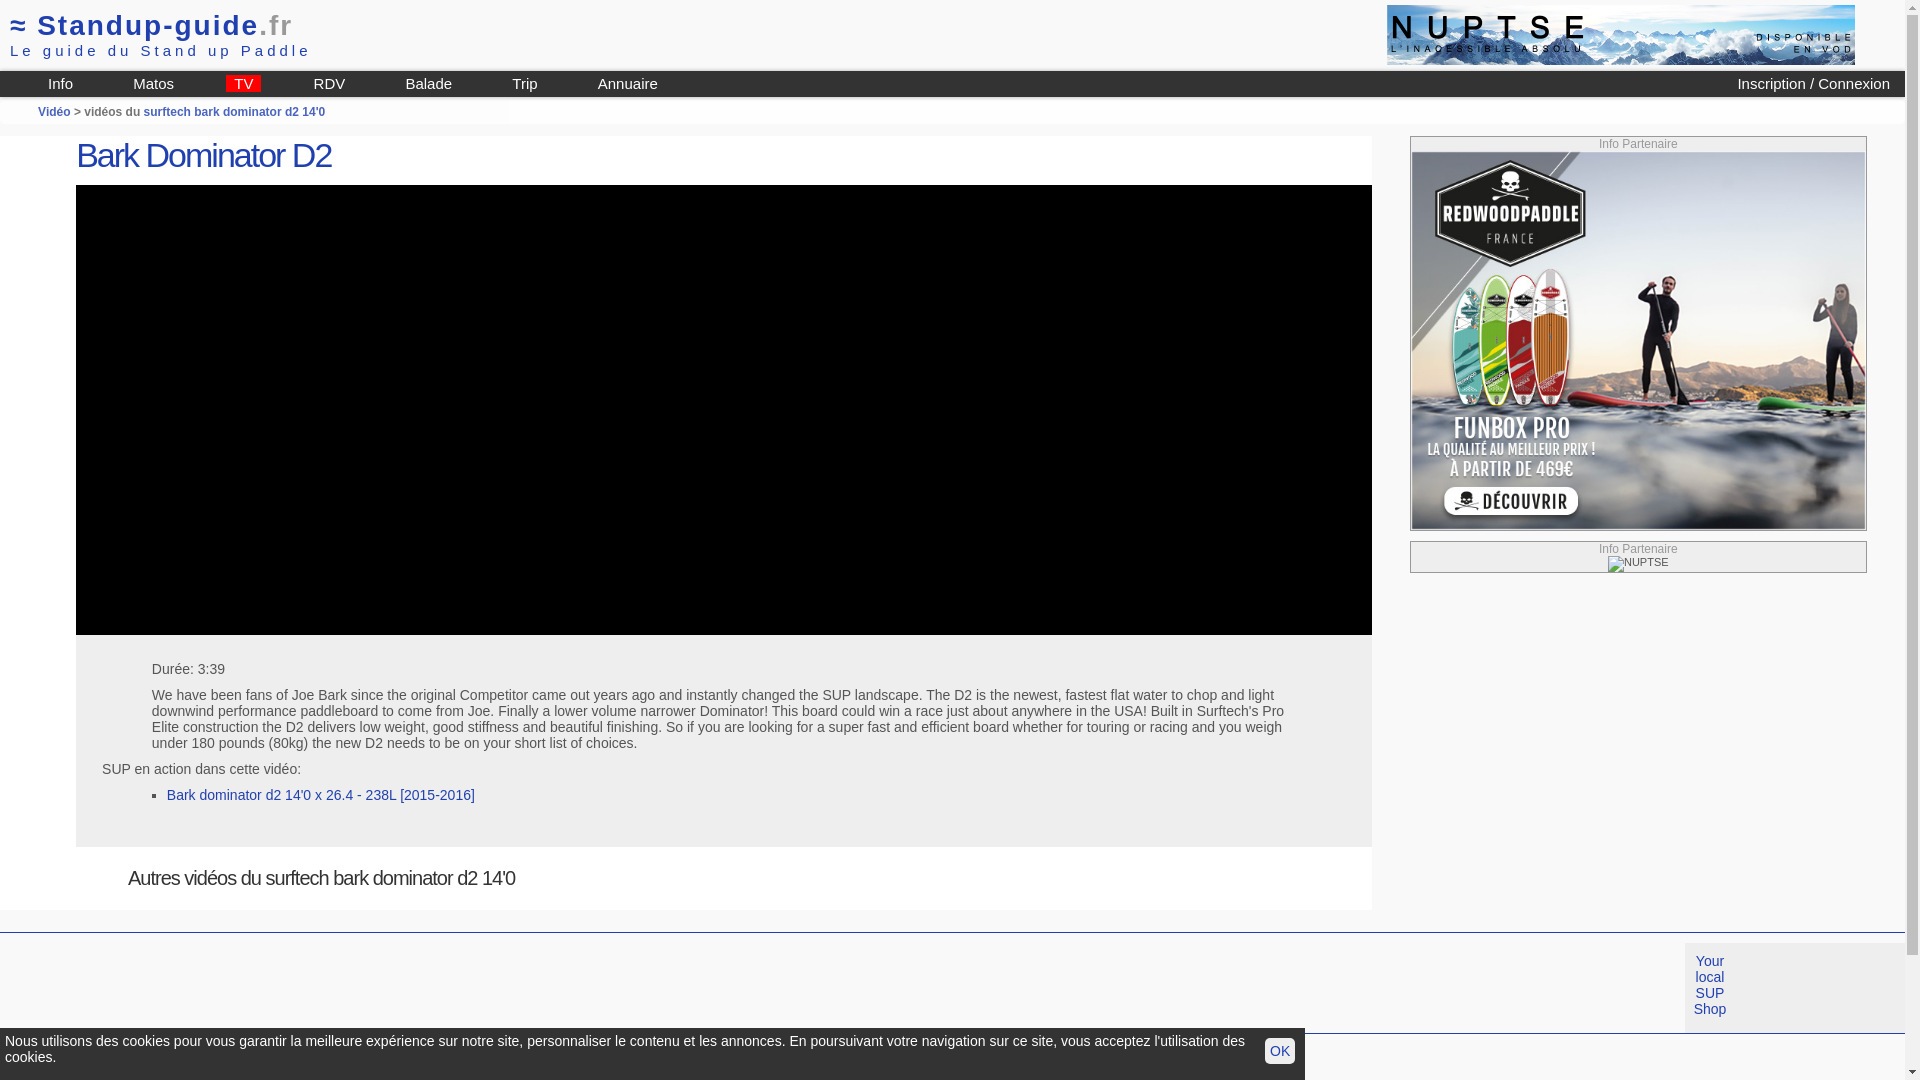 The height and width of the screenshot is (1080, 1920). I want to click on Aide pour choisir sa planche de SUP, so click(153, 84).